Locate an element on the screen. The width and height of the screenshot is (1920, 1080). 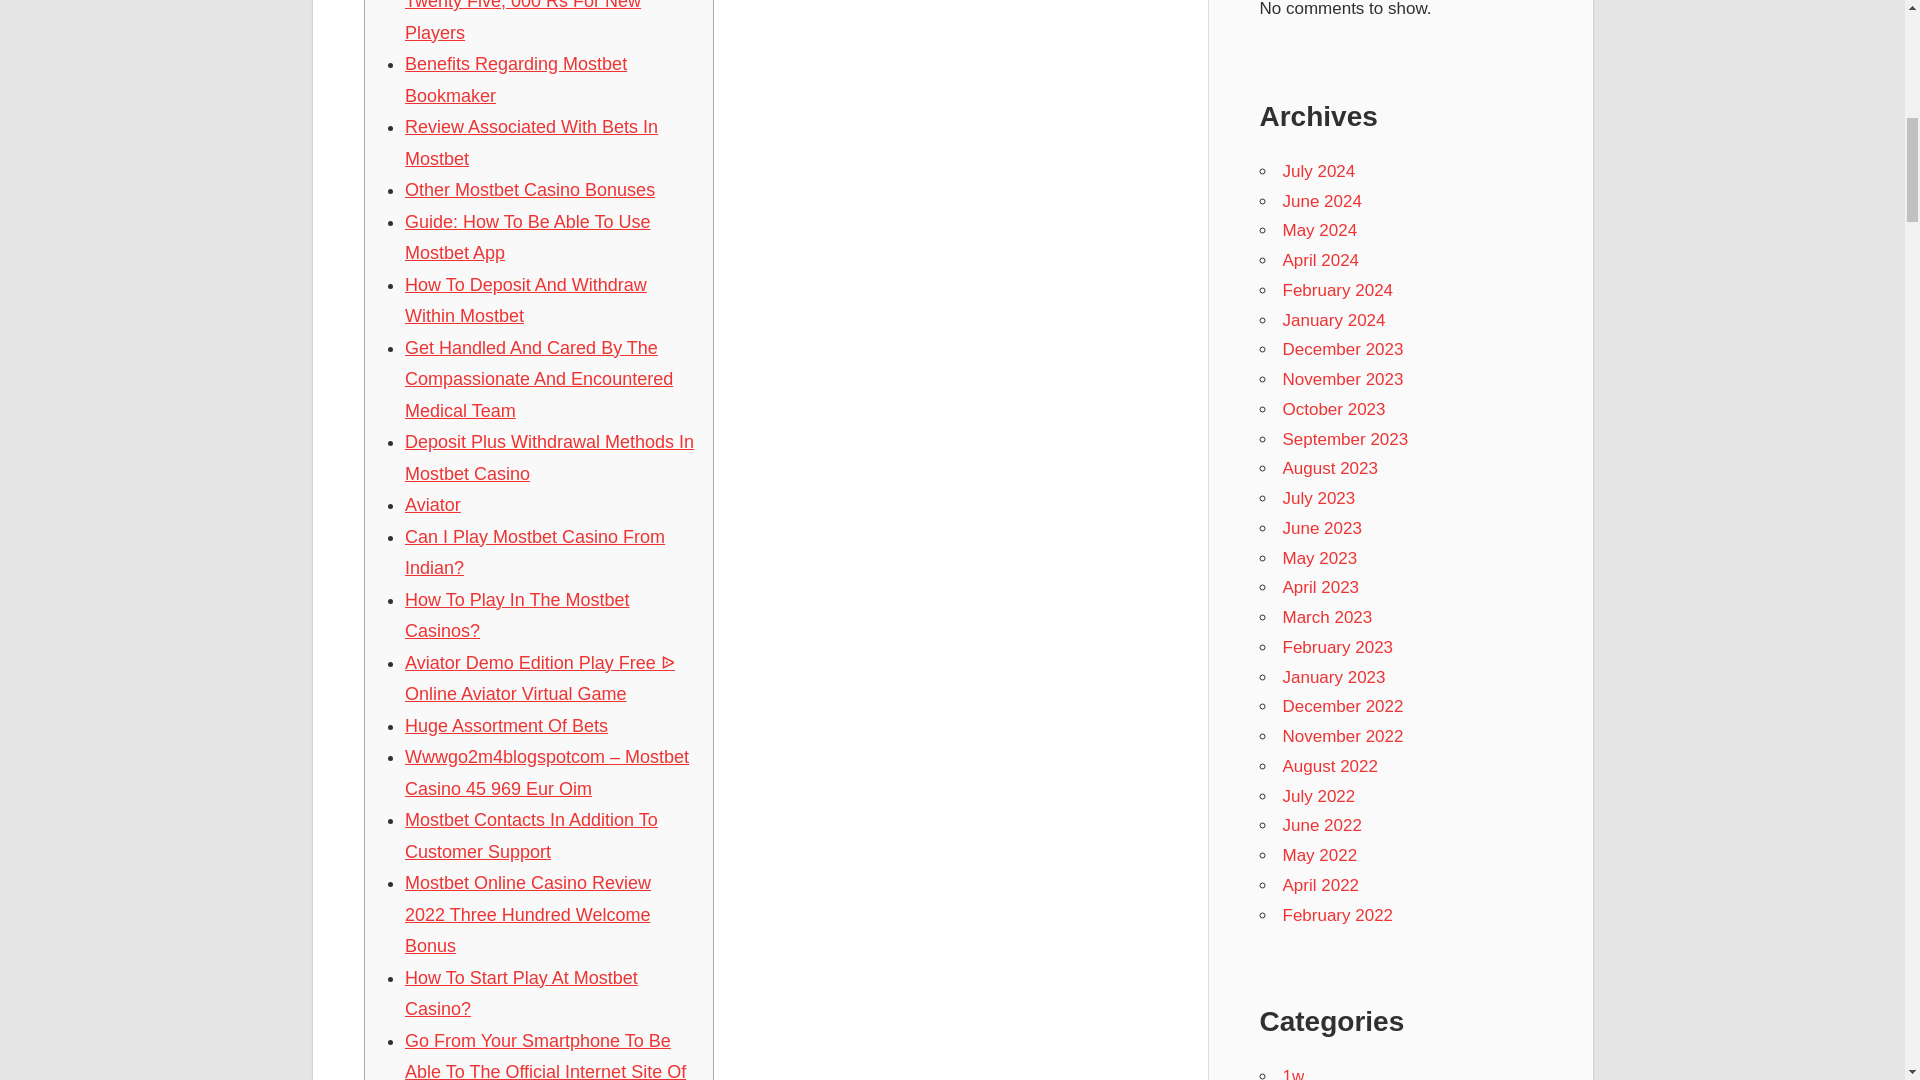
Aviator is located at coordinates (432, 504).